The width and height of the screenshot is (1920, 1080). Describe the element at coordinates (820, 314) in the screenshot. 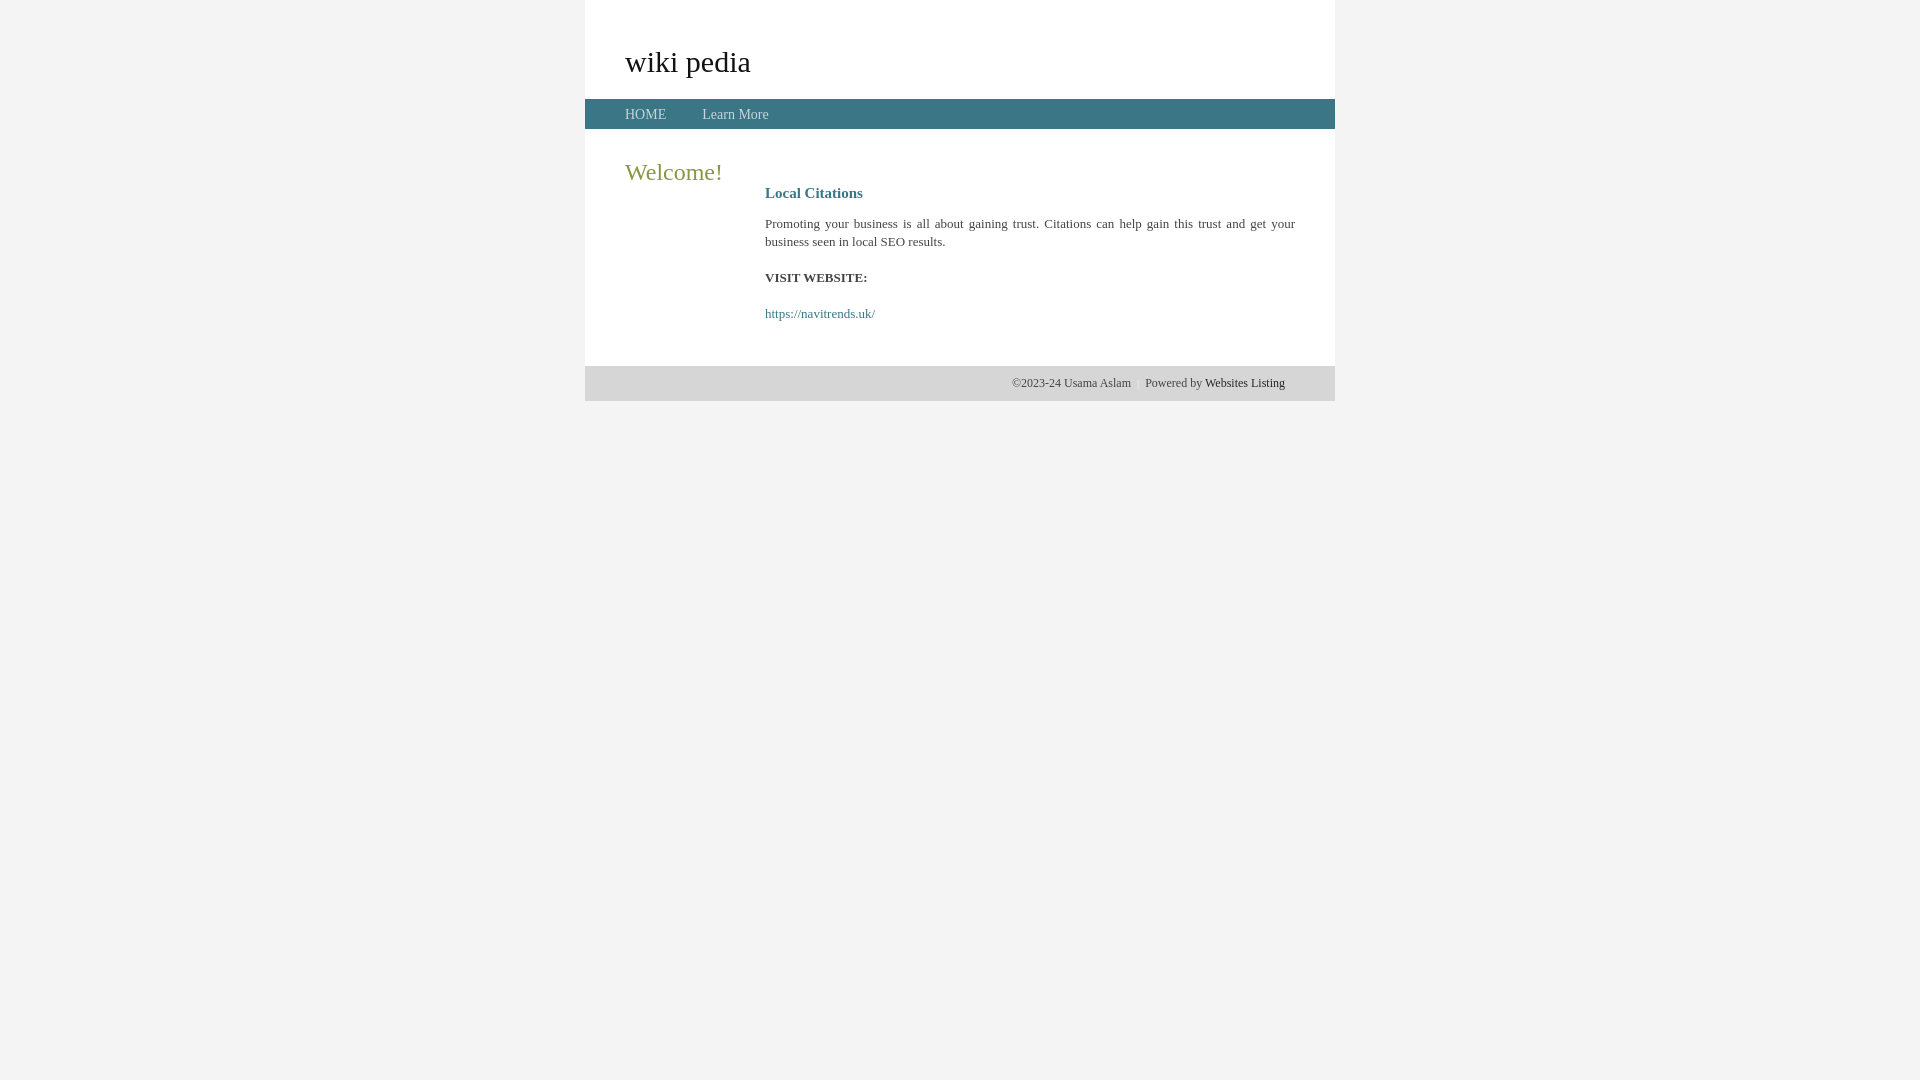

I see `https://navitrends.uk/` at that location.